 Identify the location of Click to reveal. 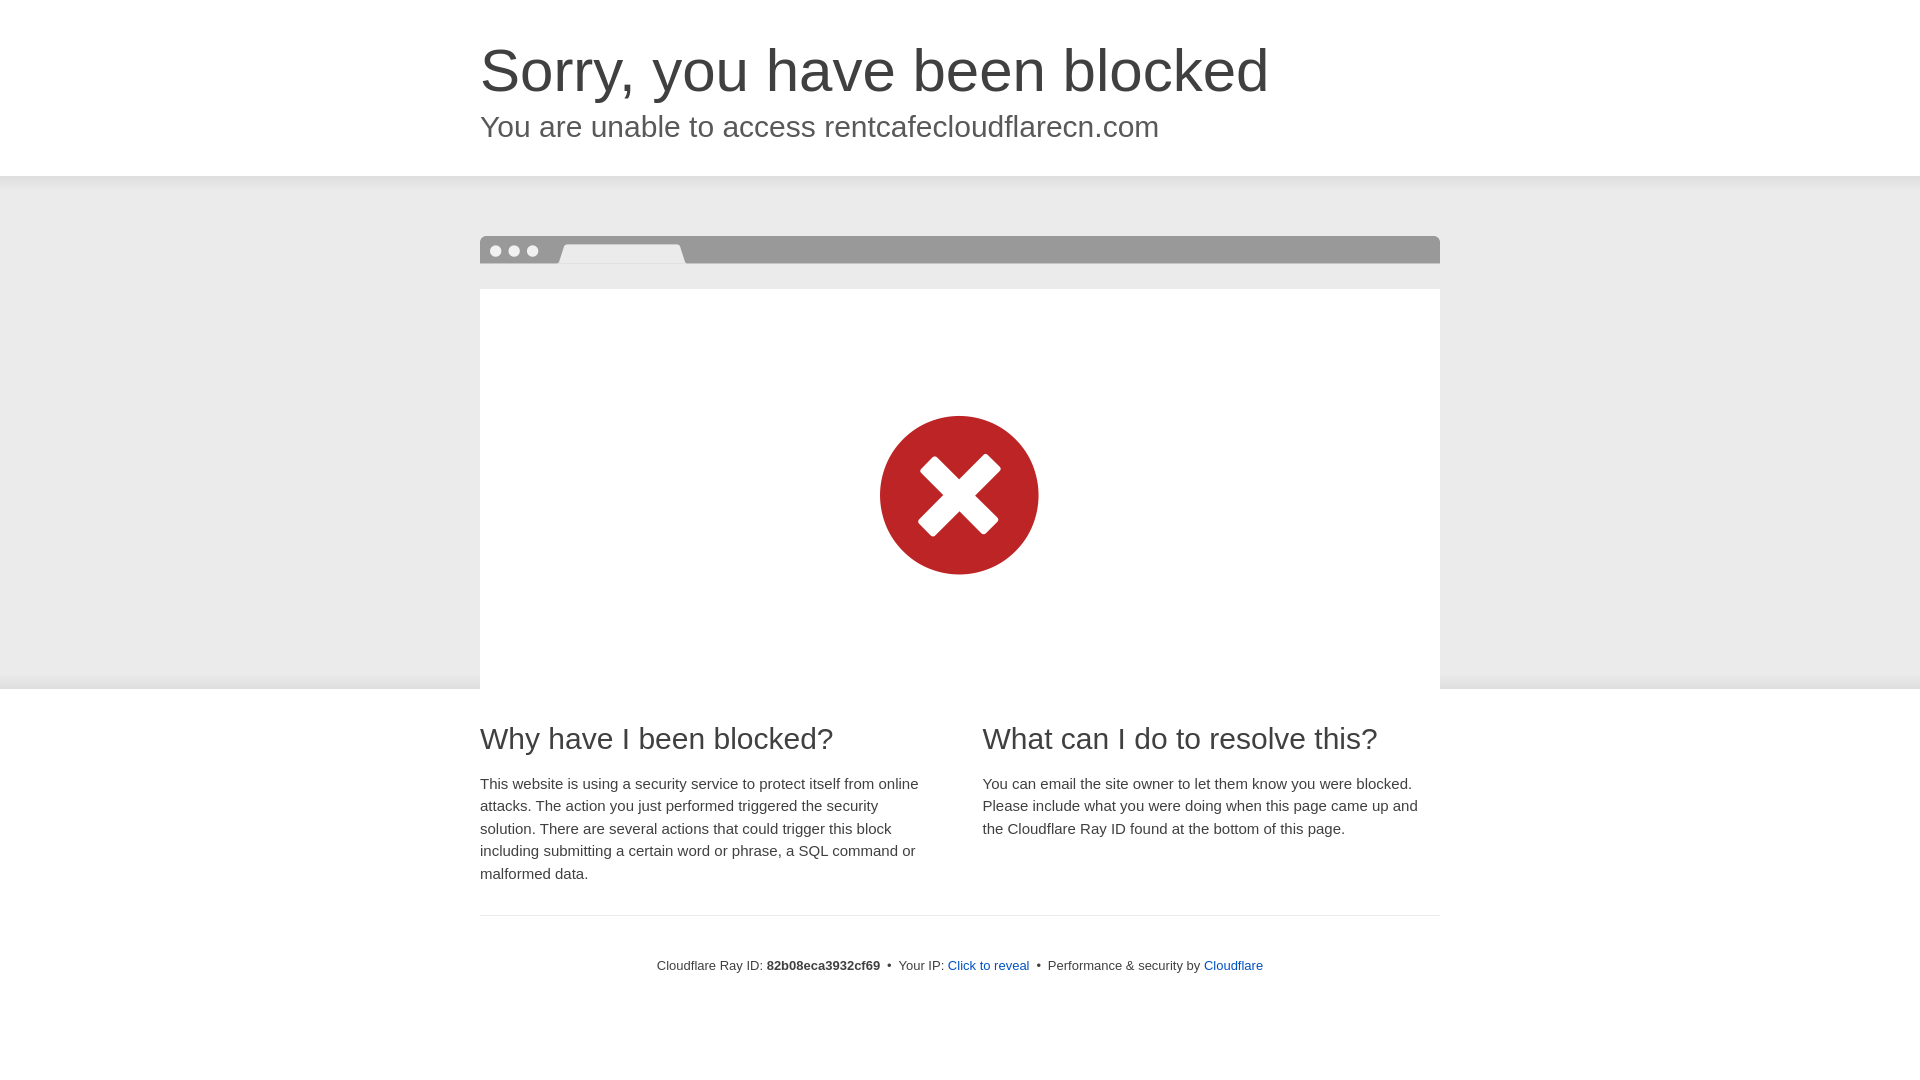
(989, 966).